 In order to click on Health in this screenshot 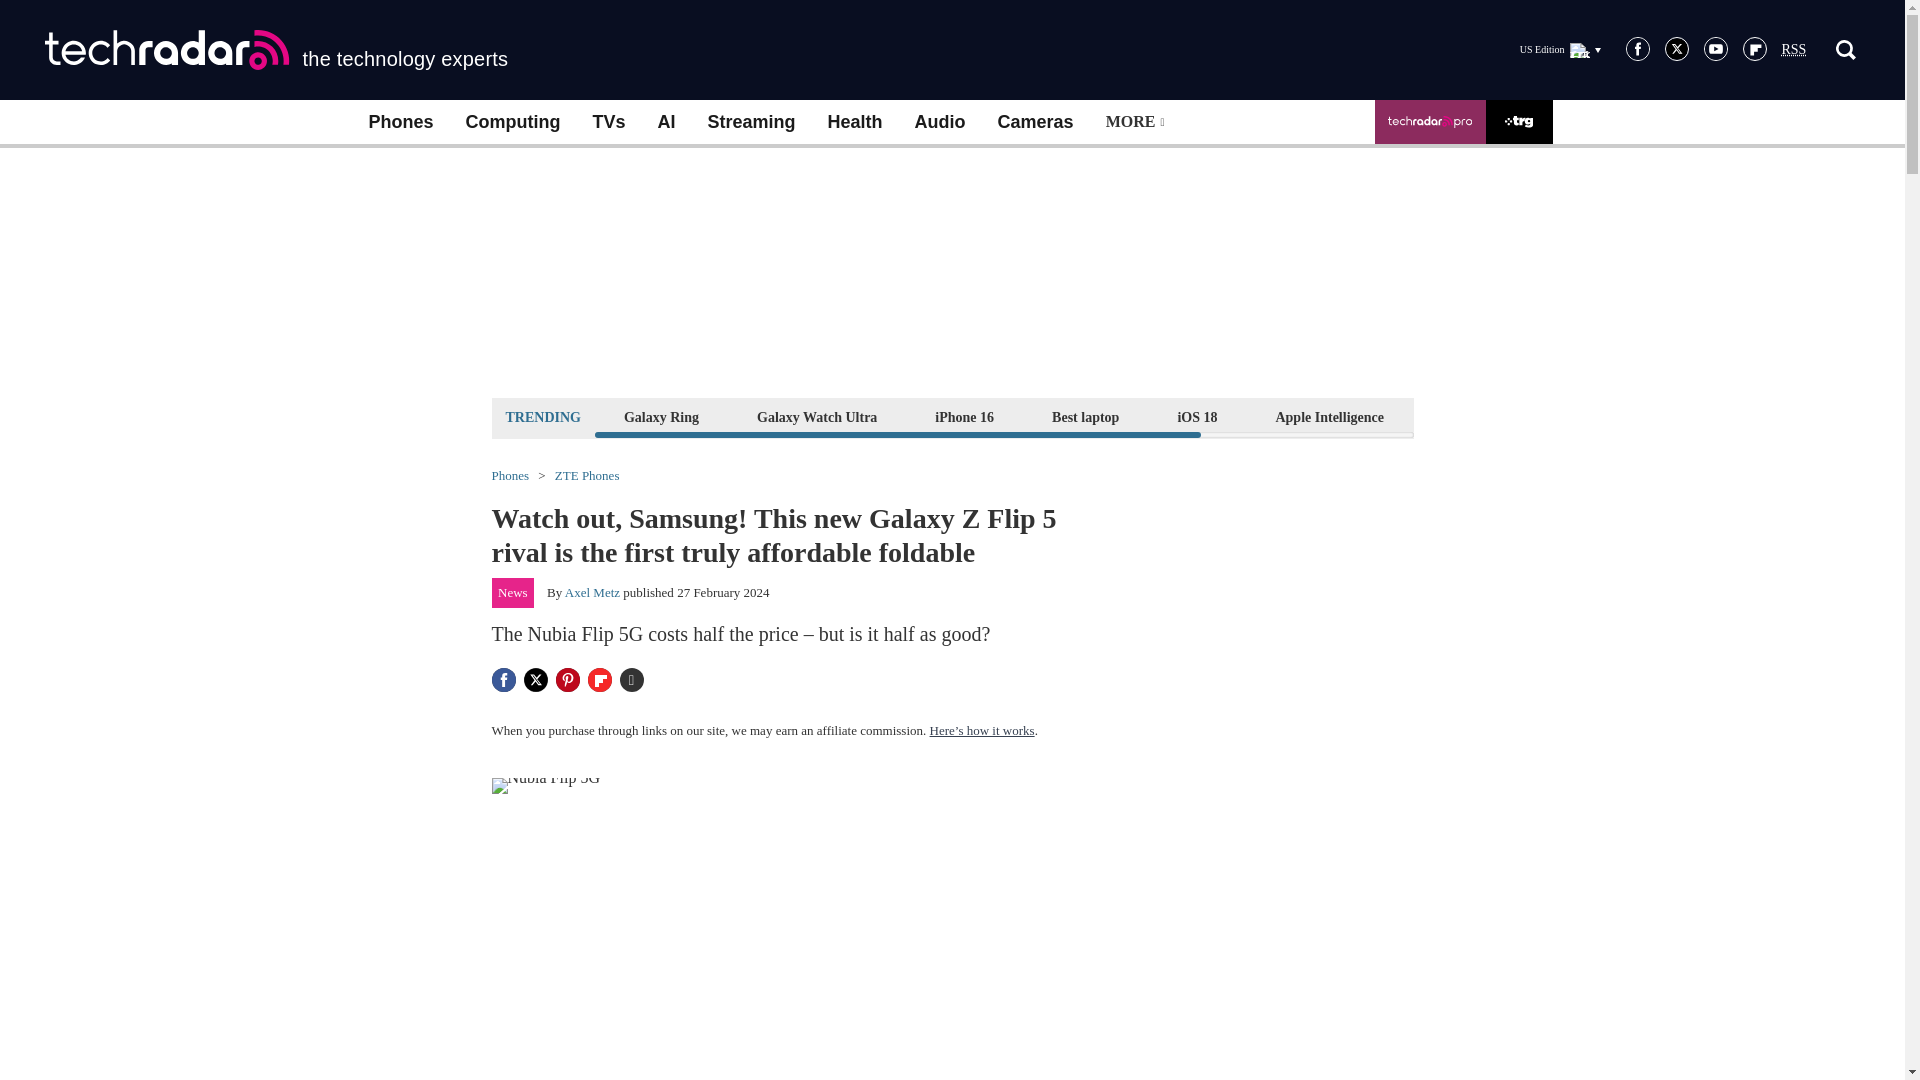, I will do `click(855, 122)`.